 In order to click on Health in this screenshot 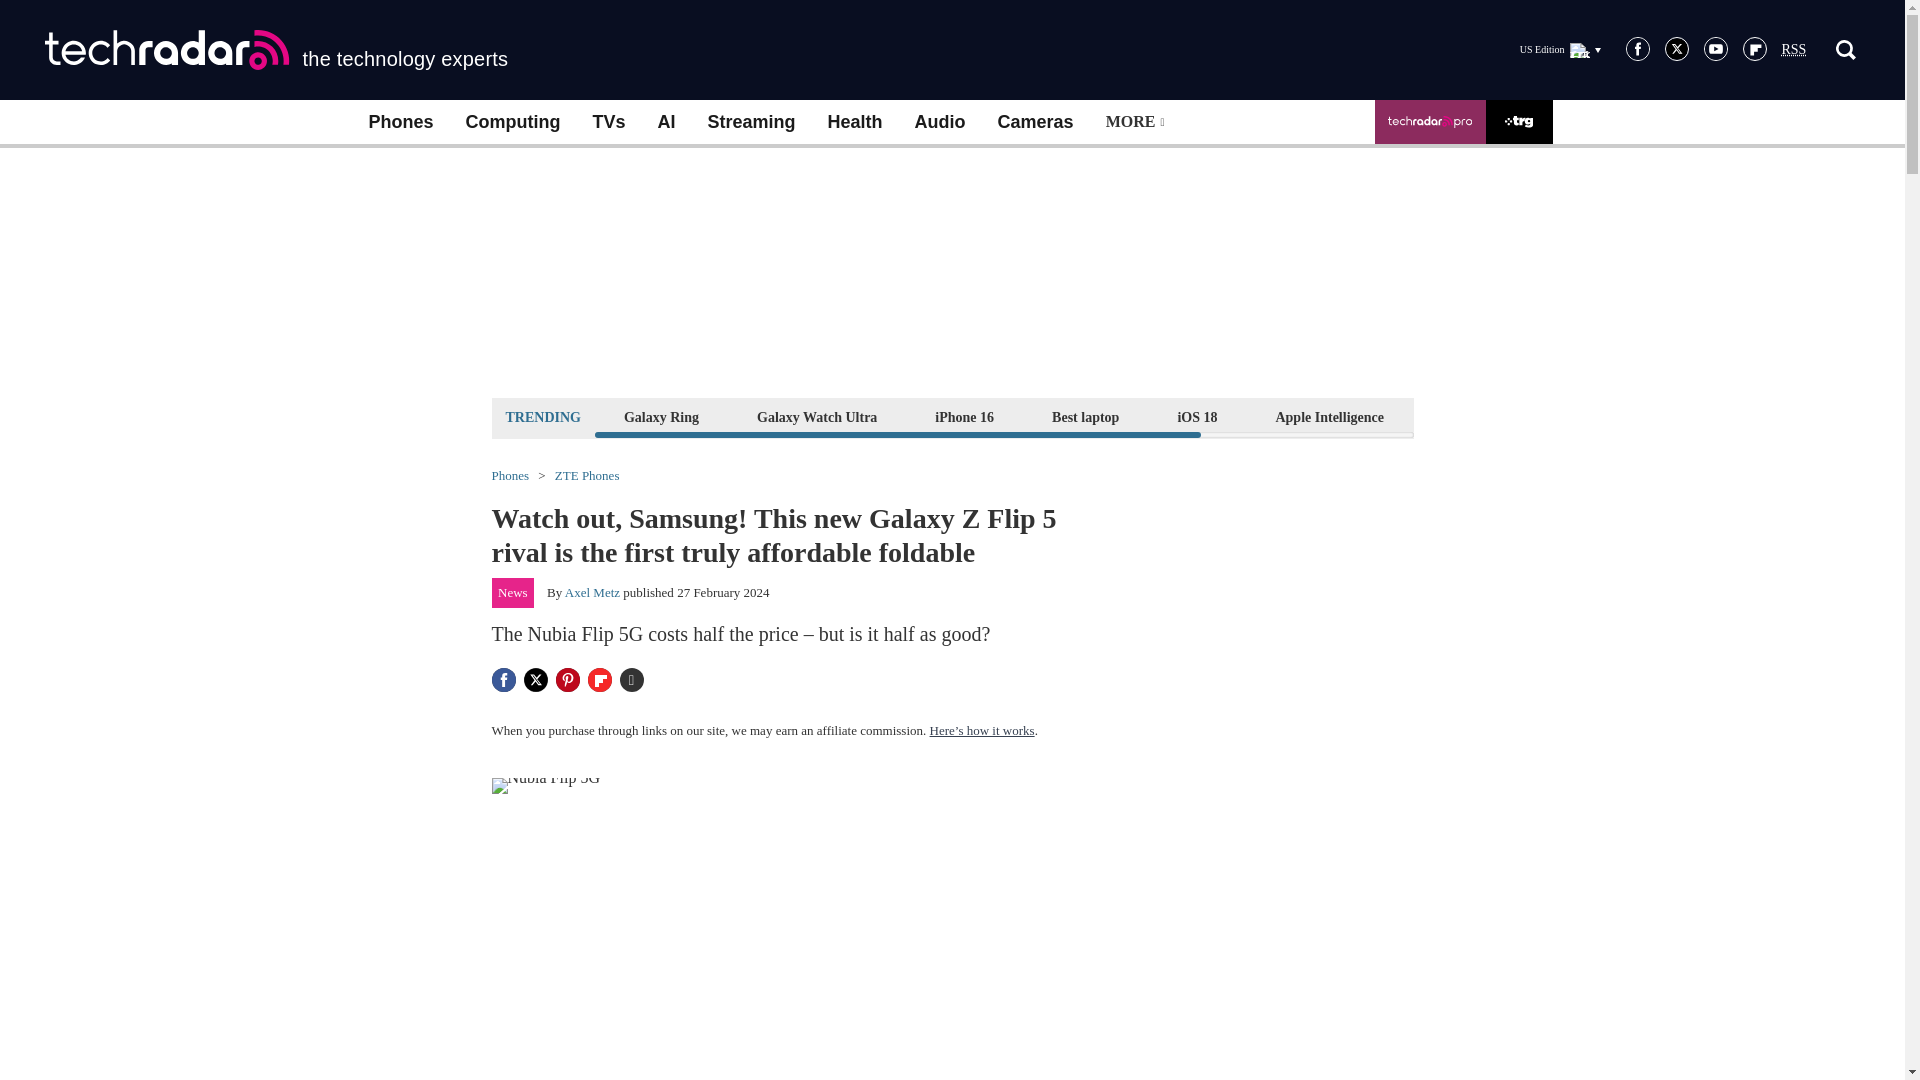, I will do `click(855, 122)`.